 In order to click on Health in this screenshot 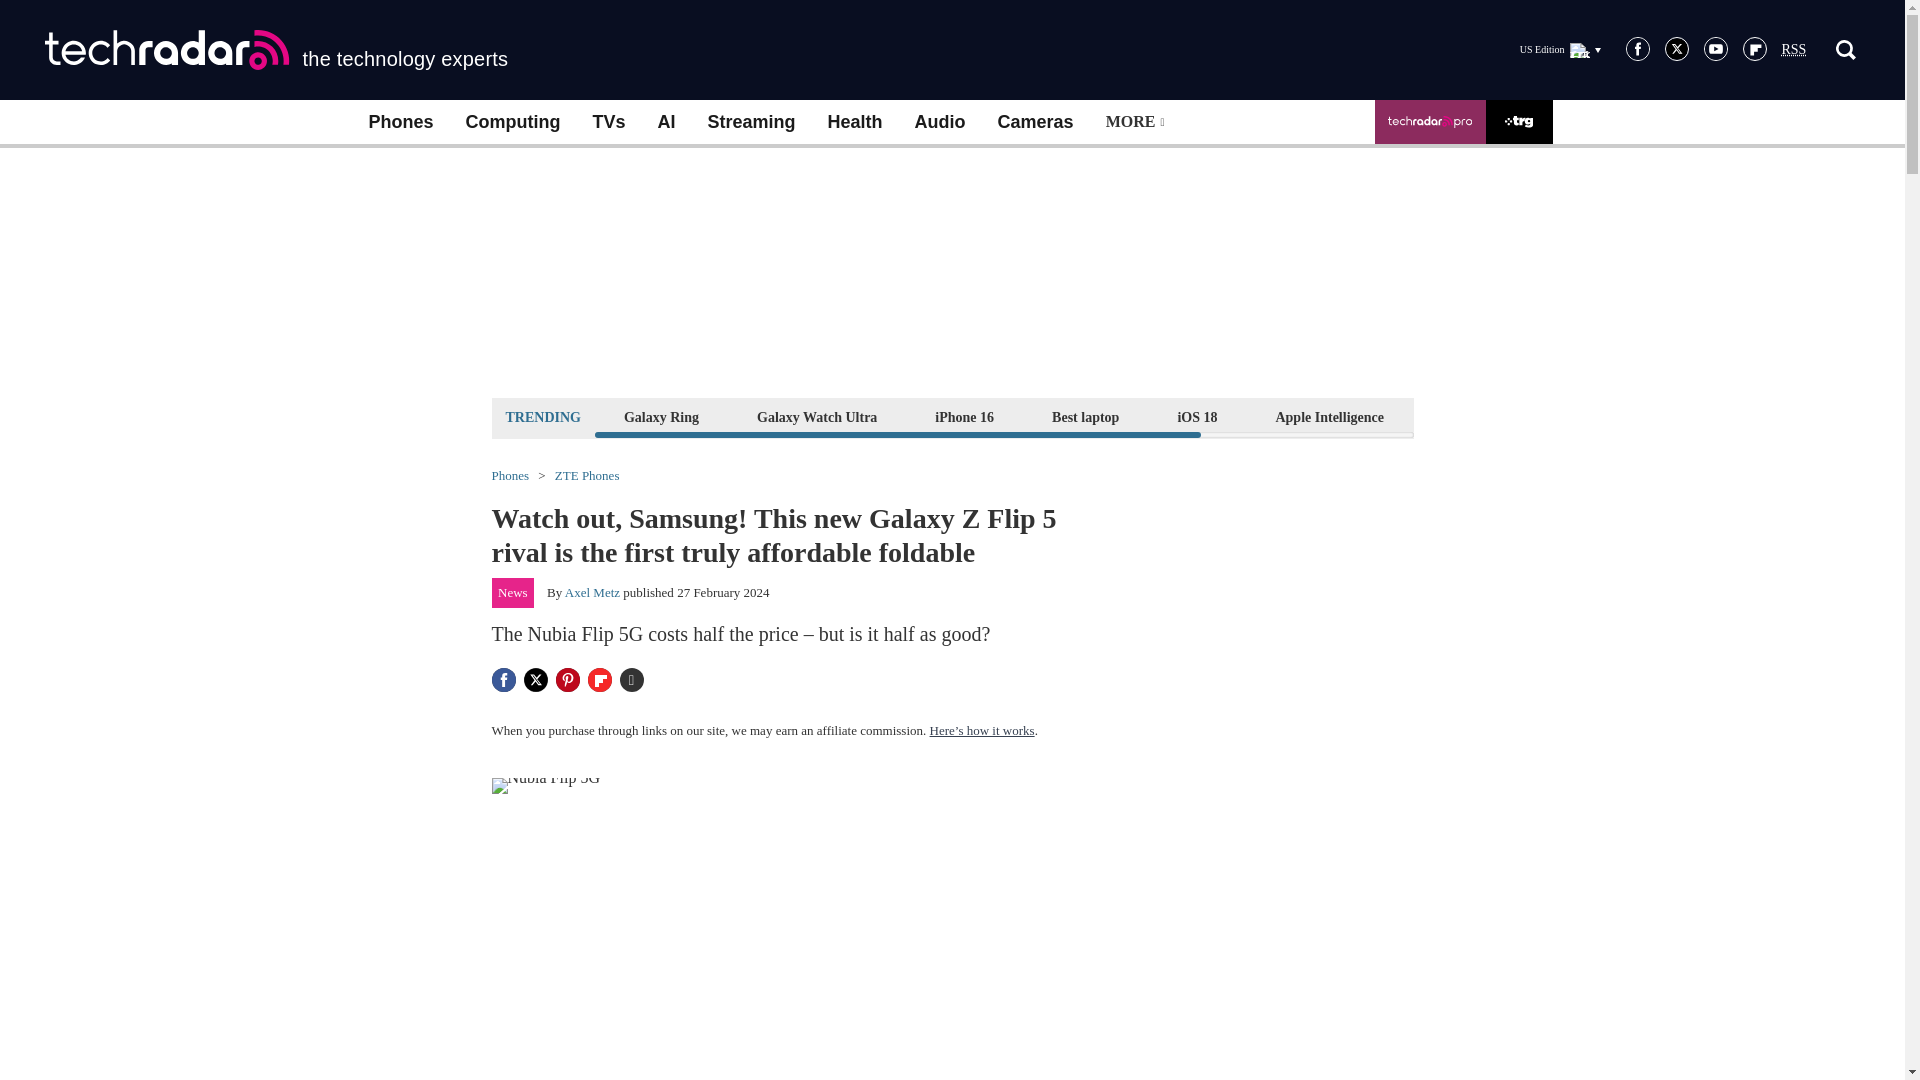, I will do `click(855, 122)`.